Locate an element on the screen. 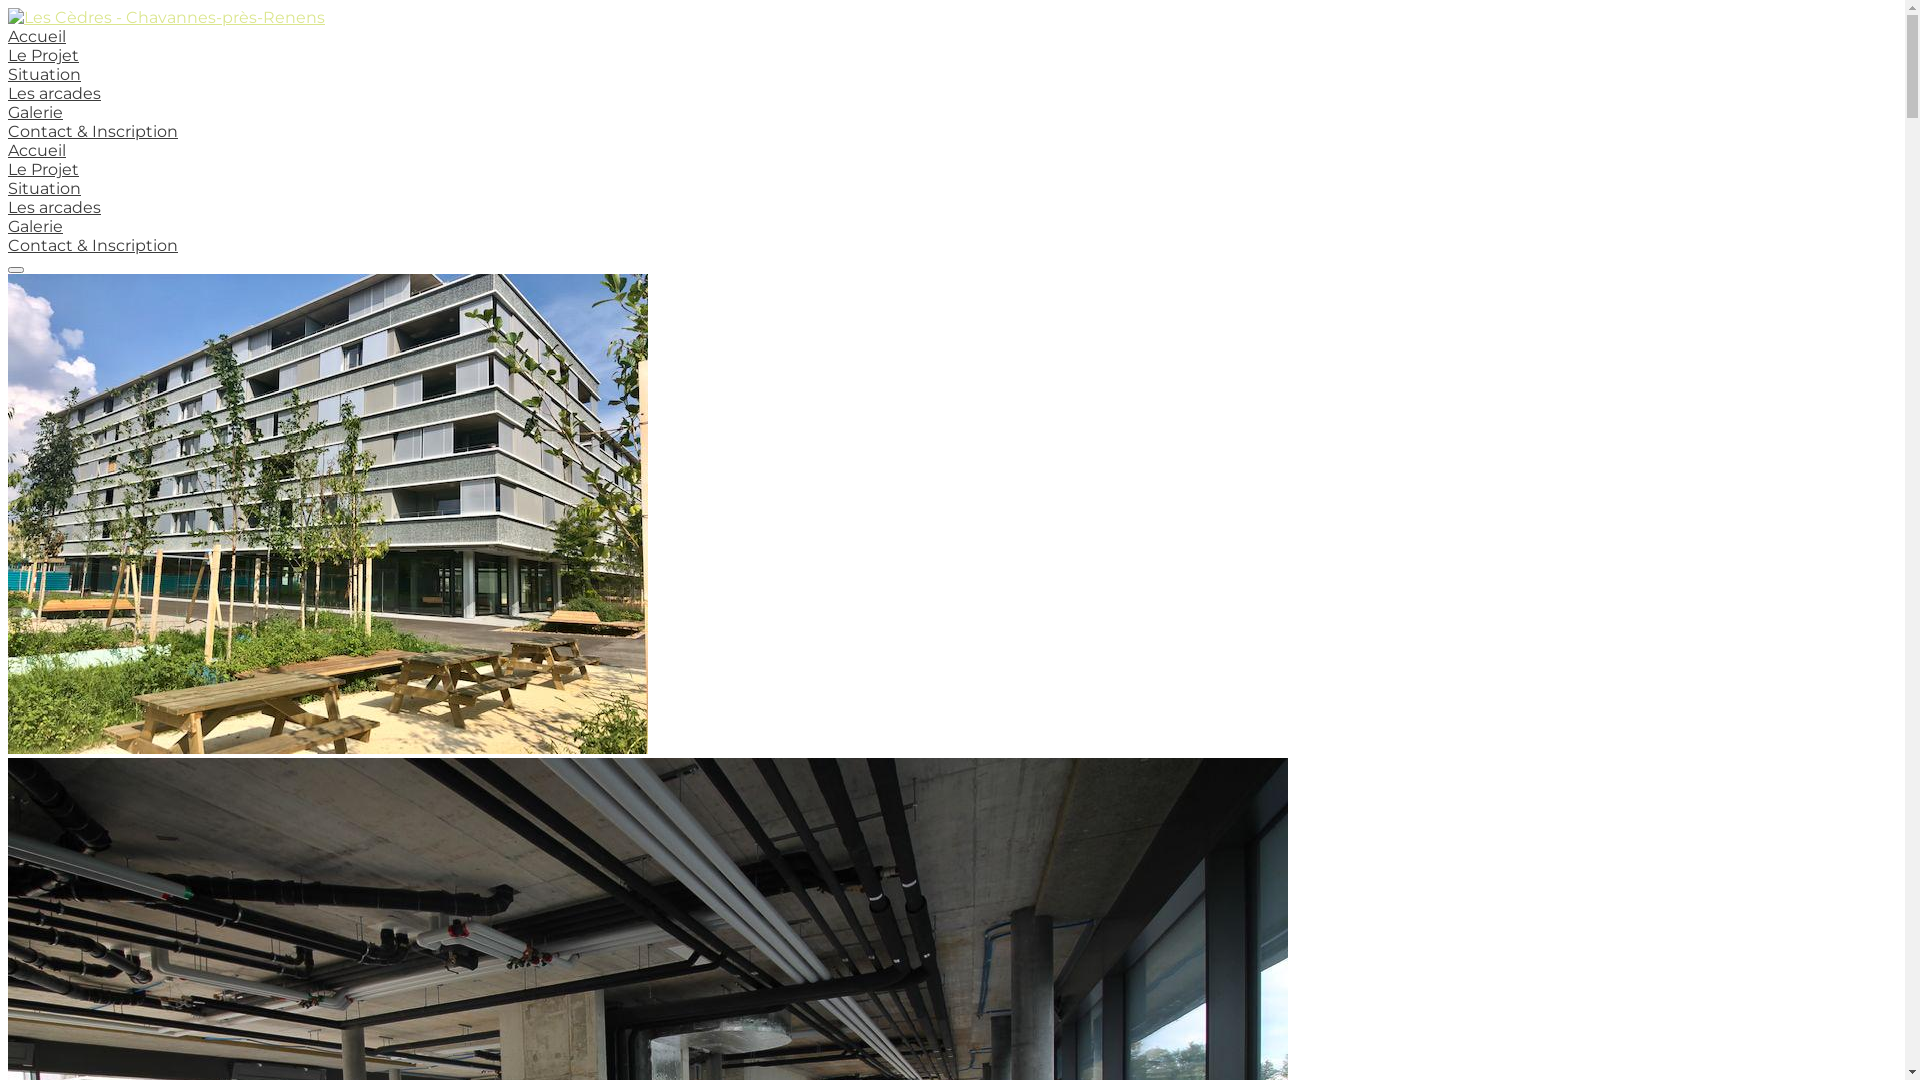 This screenshot has height=1080, width=1920. Contact & Inscription is located at coordinates (93, 132).